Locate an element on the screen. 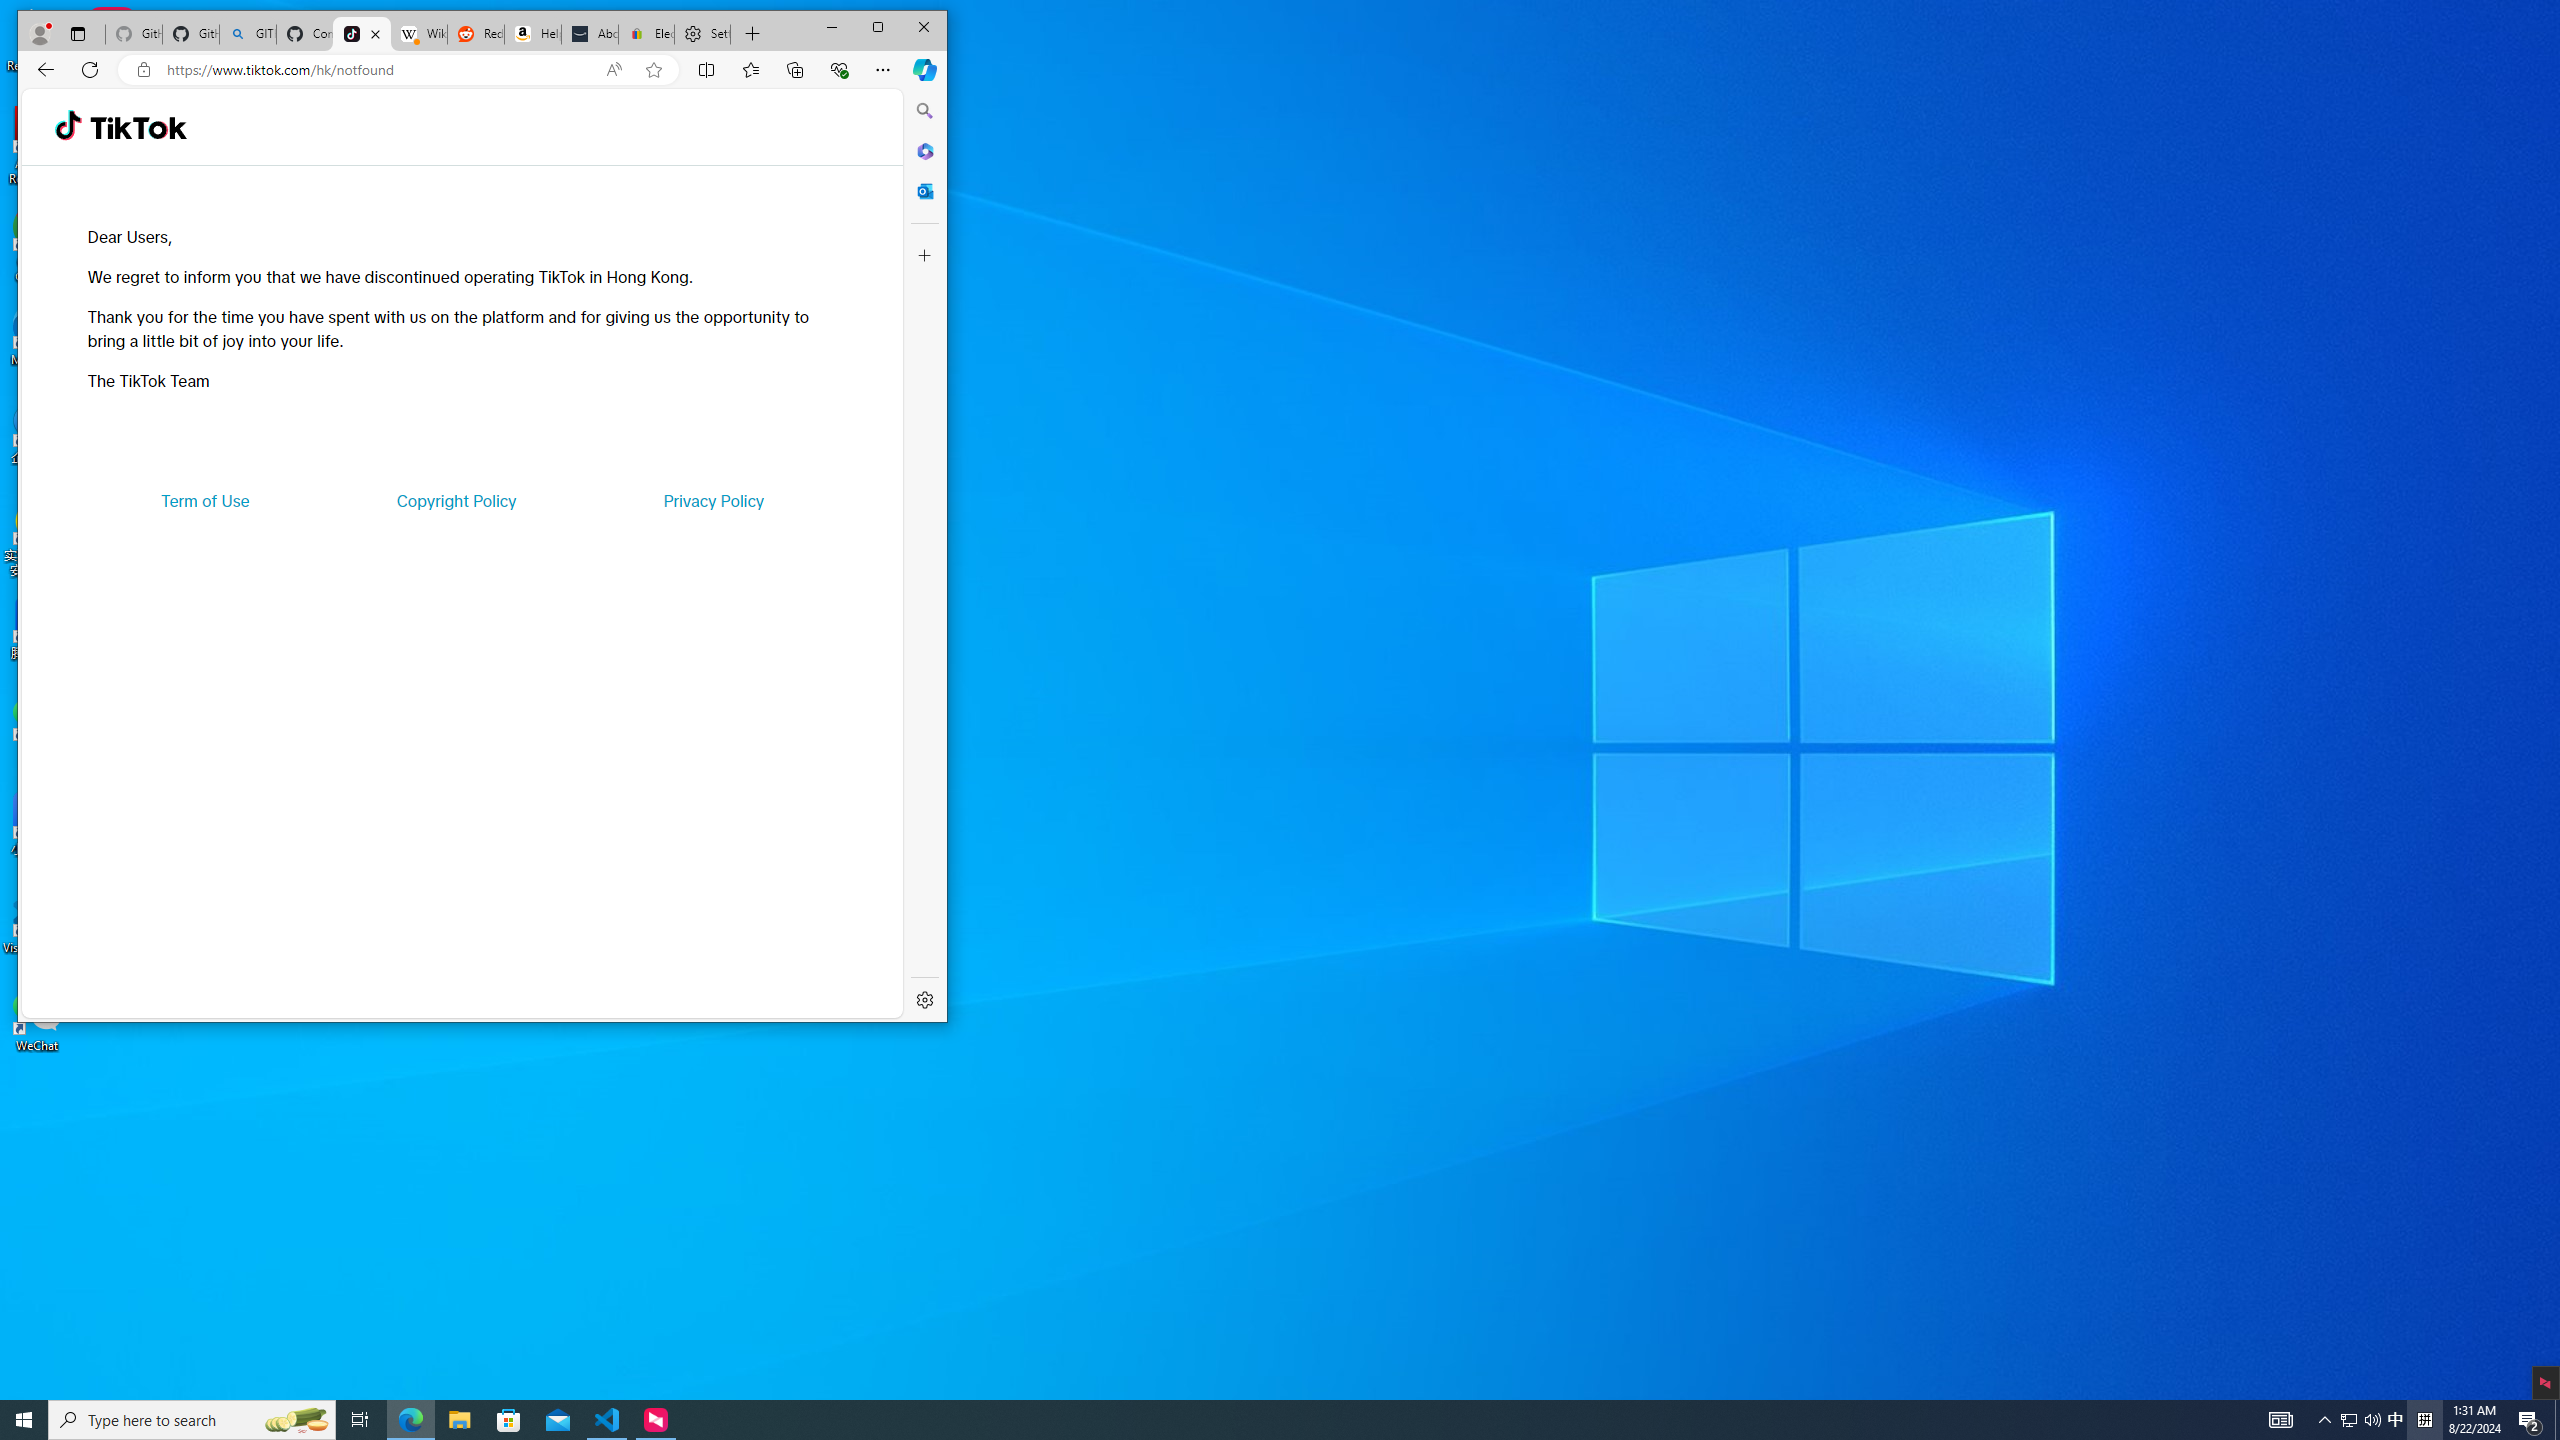  Reddit - Dive into anything is located at coordinates (474, 34).